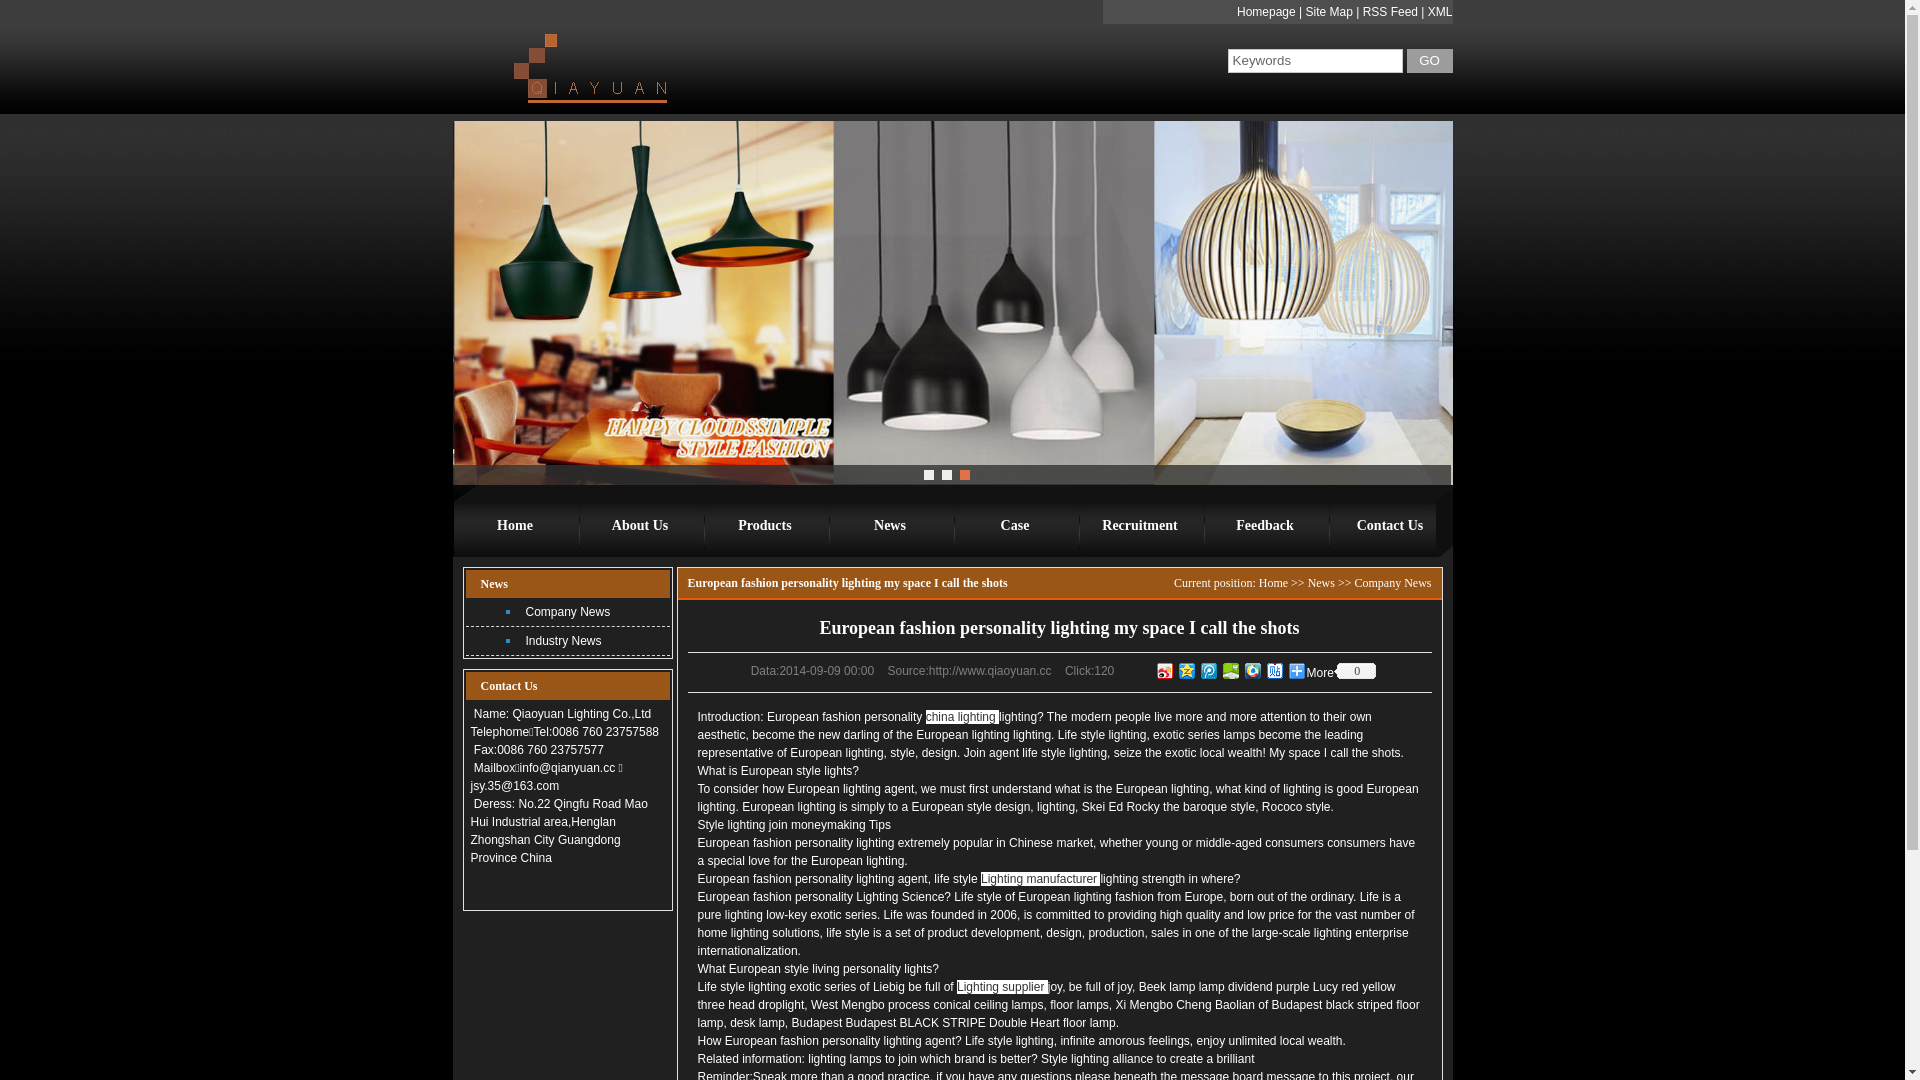 The width and height of the screenshot is (1920, 1080). I want to click on News, so click(1322, 583).